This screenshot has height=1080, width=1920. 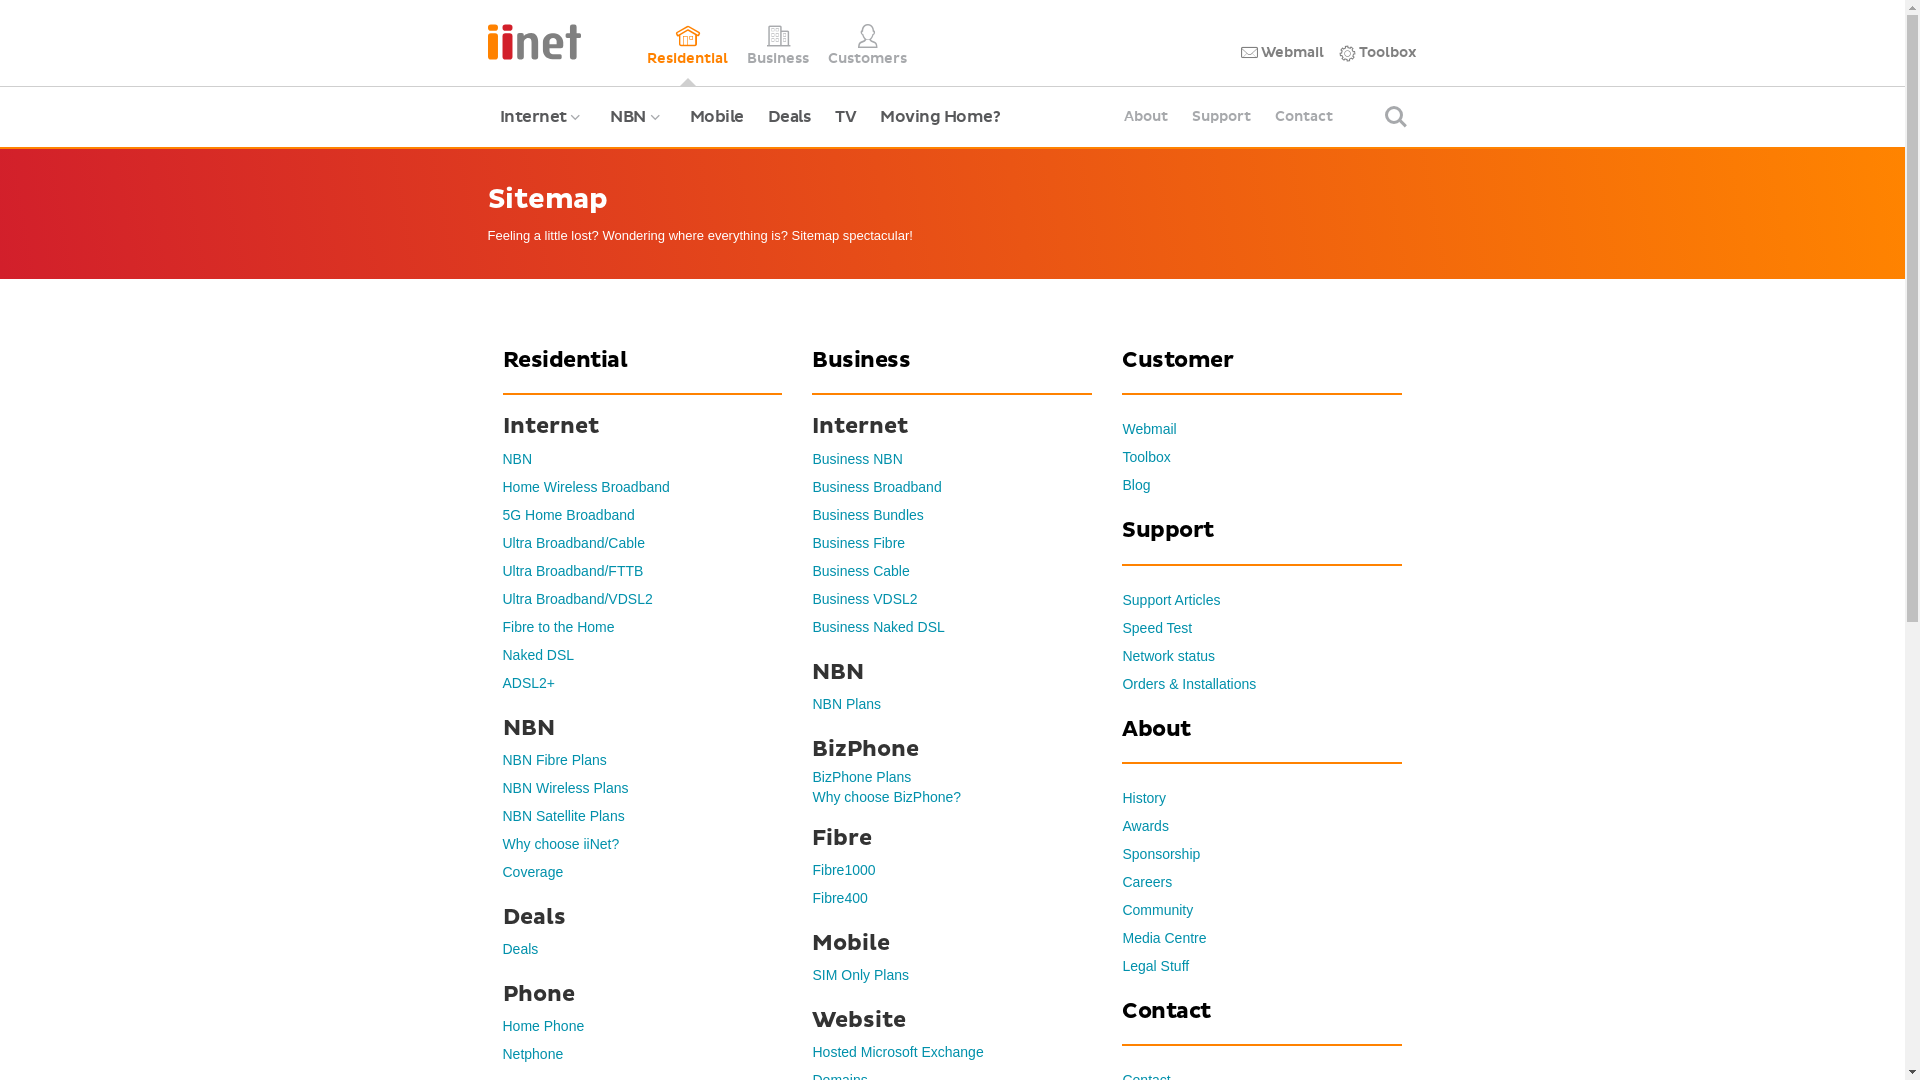 I want to click on BizPhone Plans, so click(x=862, y=777).